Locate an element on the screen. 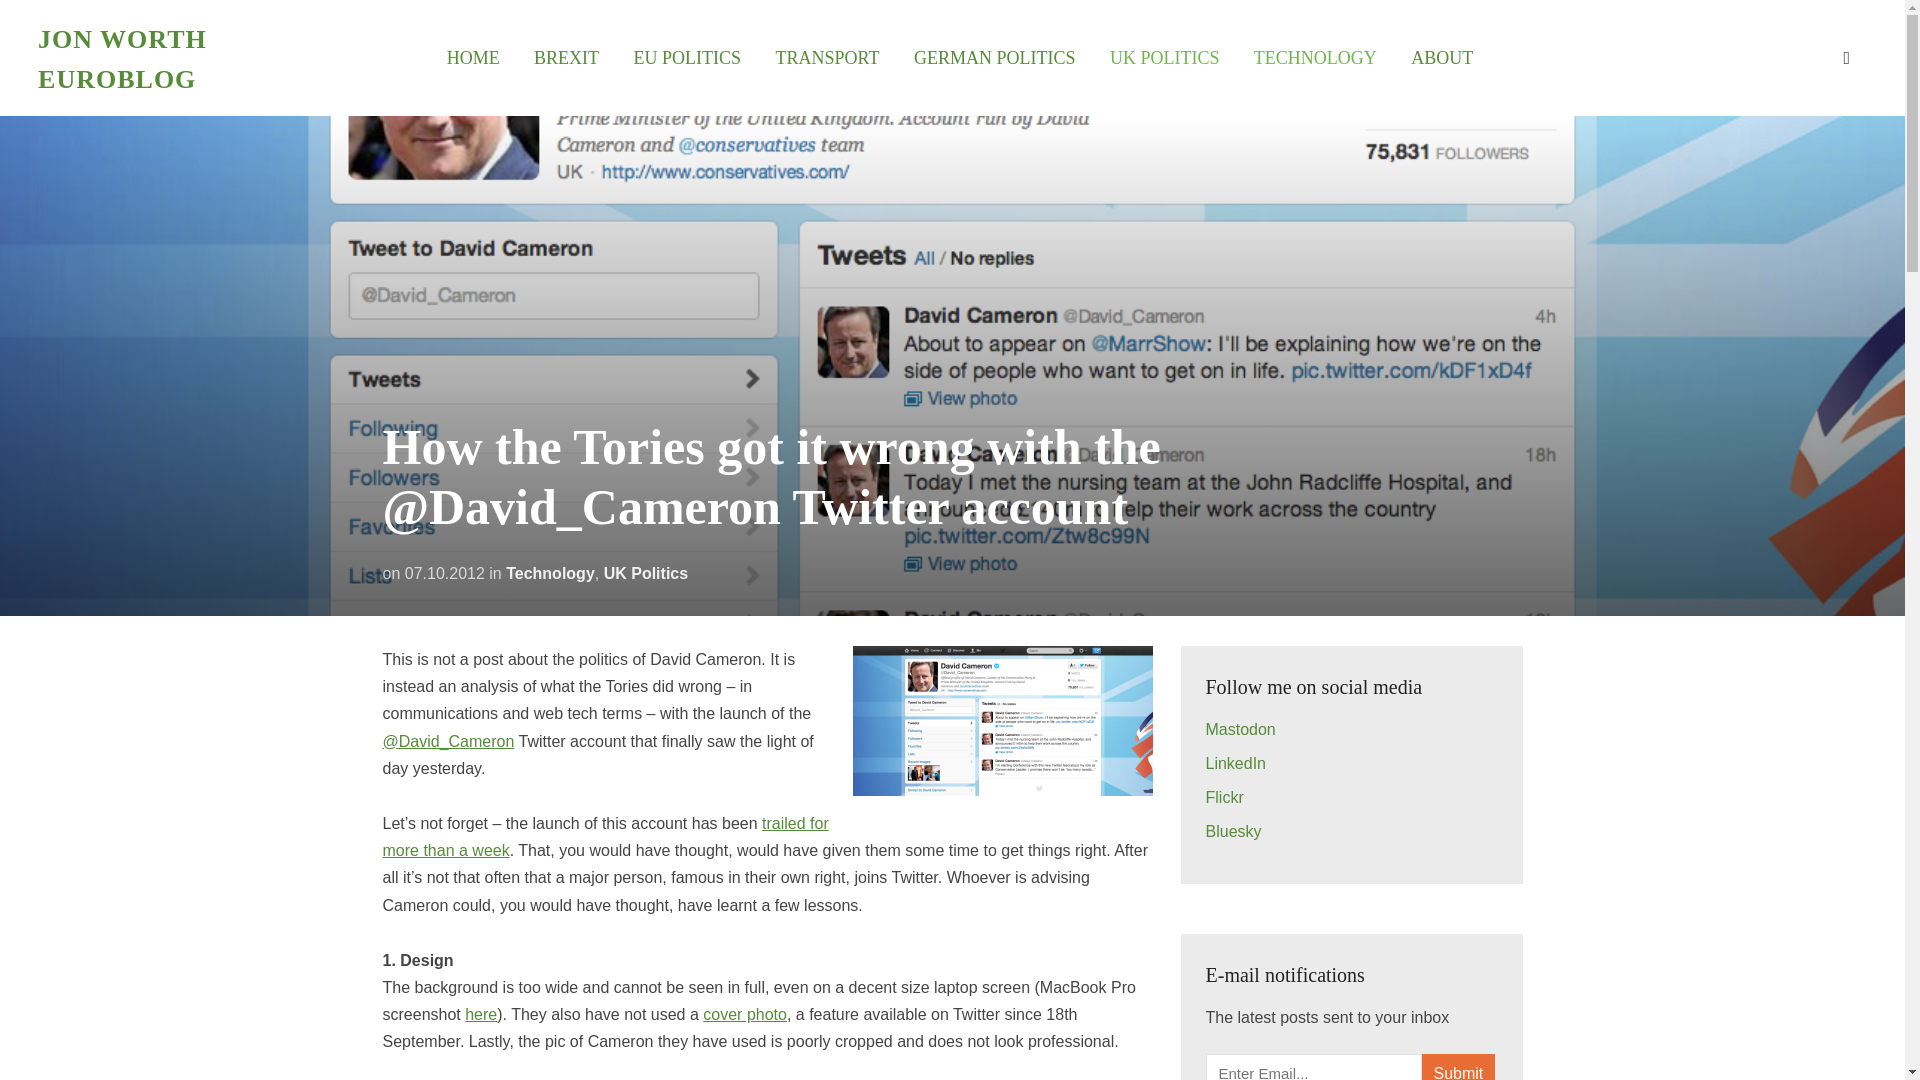 The height and width of the screenshot is (1080, 1920). TECHNOLOGY is located at coordinates (1314, 58).